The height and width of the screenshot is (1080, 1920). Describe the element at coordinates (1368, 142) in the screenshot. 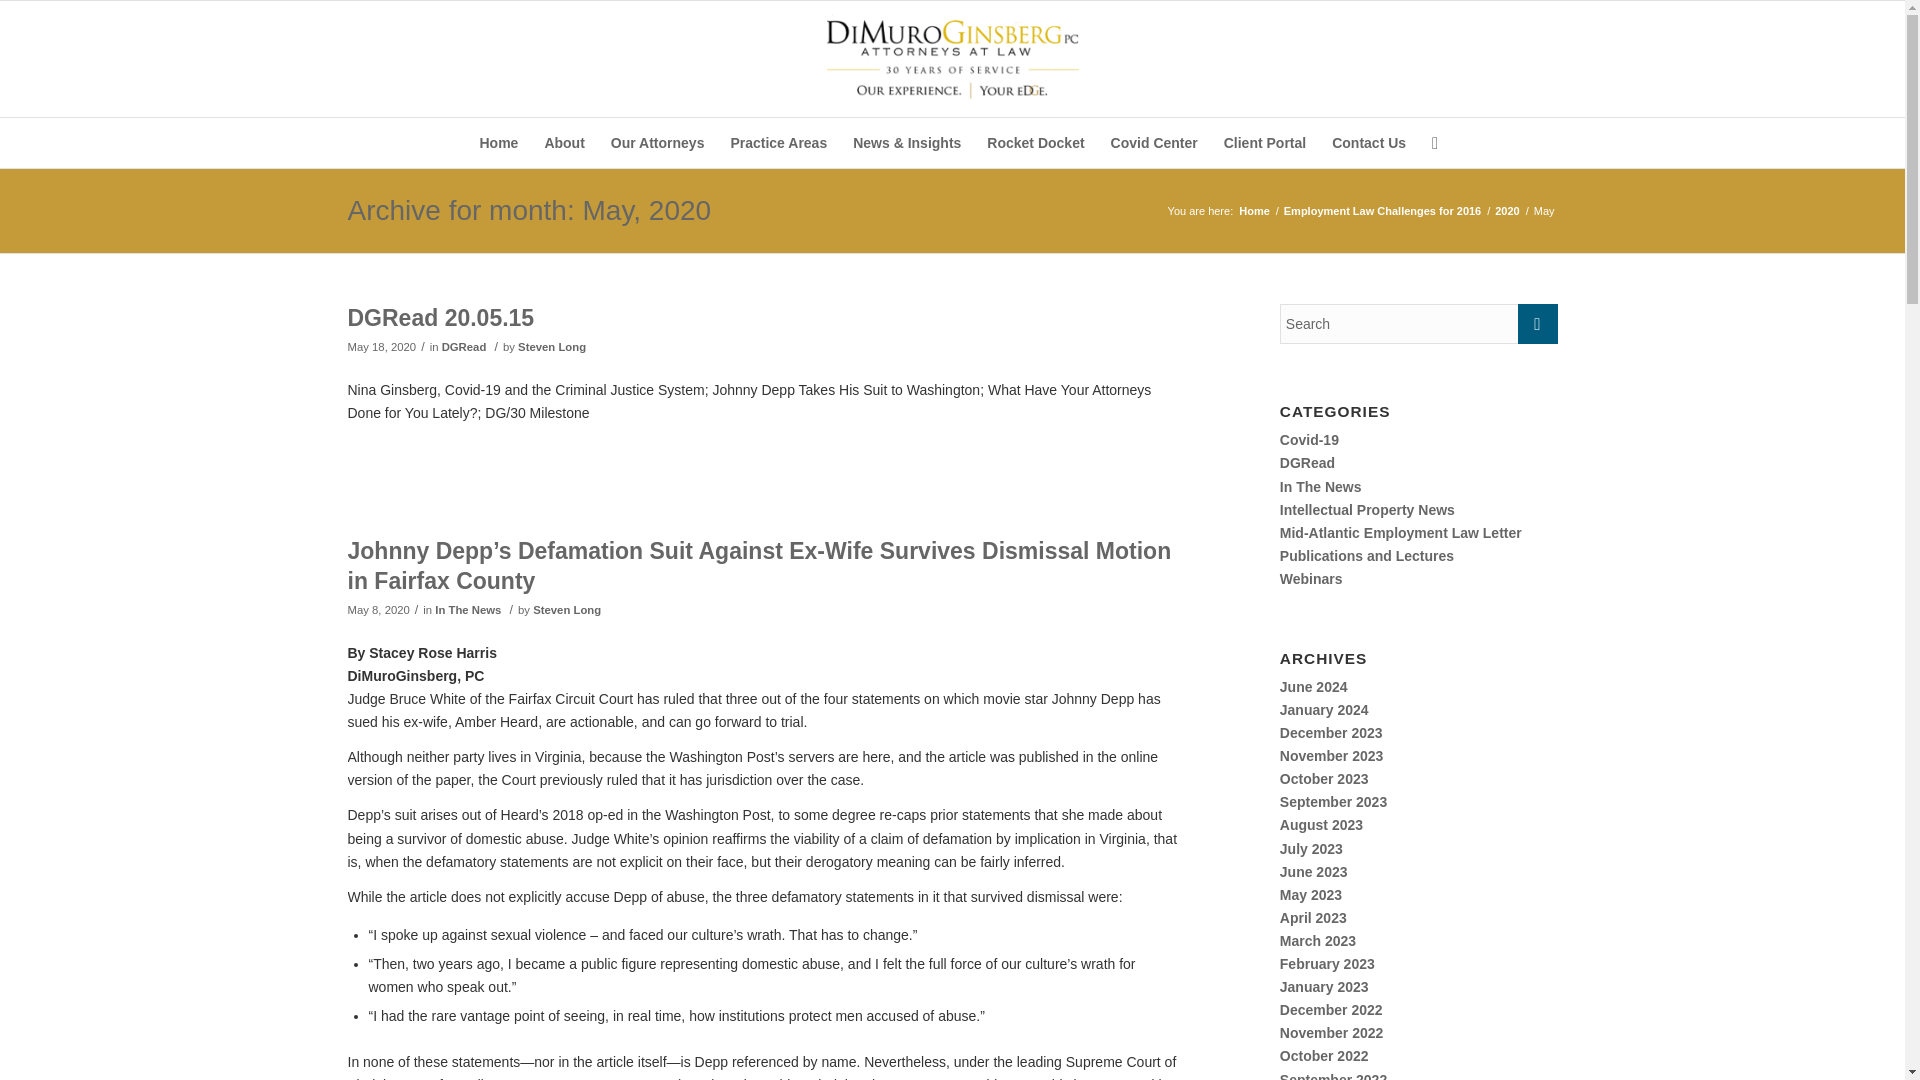

I see `Contact Us` at that location.